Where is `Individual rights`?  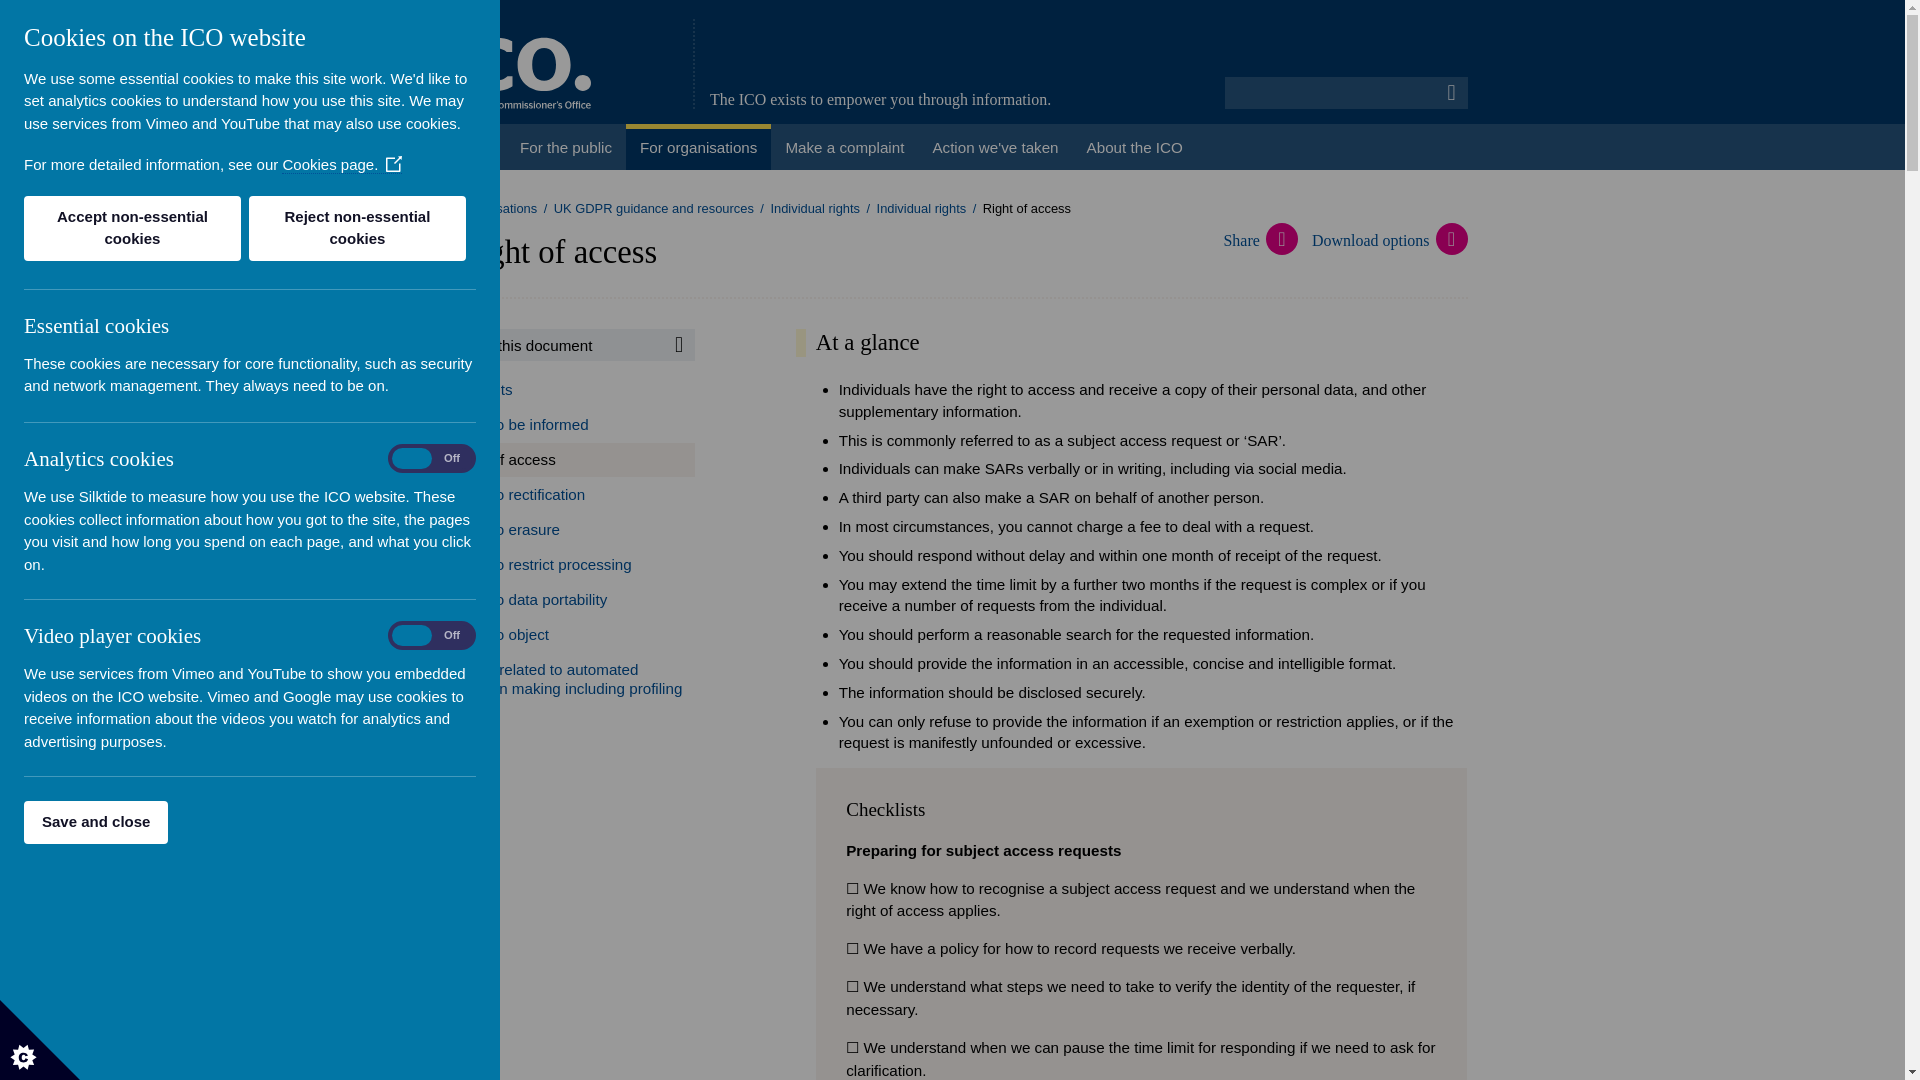
Individual rights is located at coordinates (922, 208).